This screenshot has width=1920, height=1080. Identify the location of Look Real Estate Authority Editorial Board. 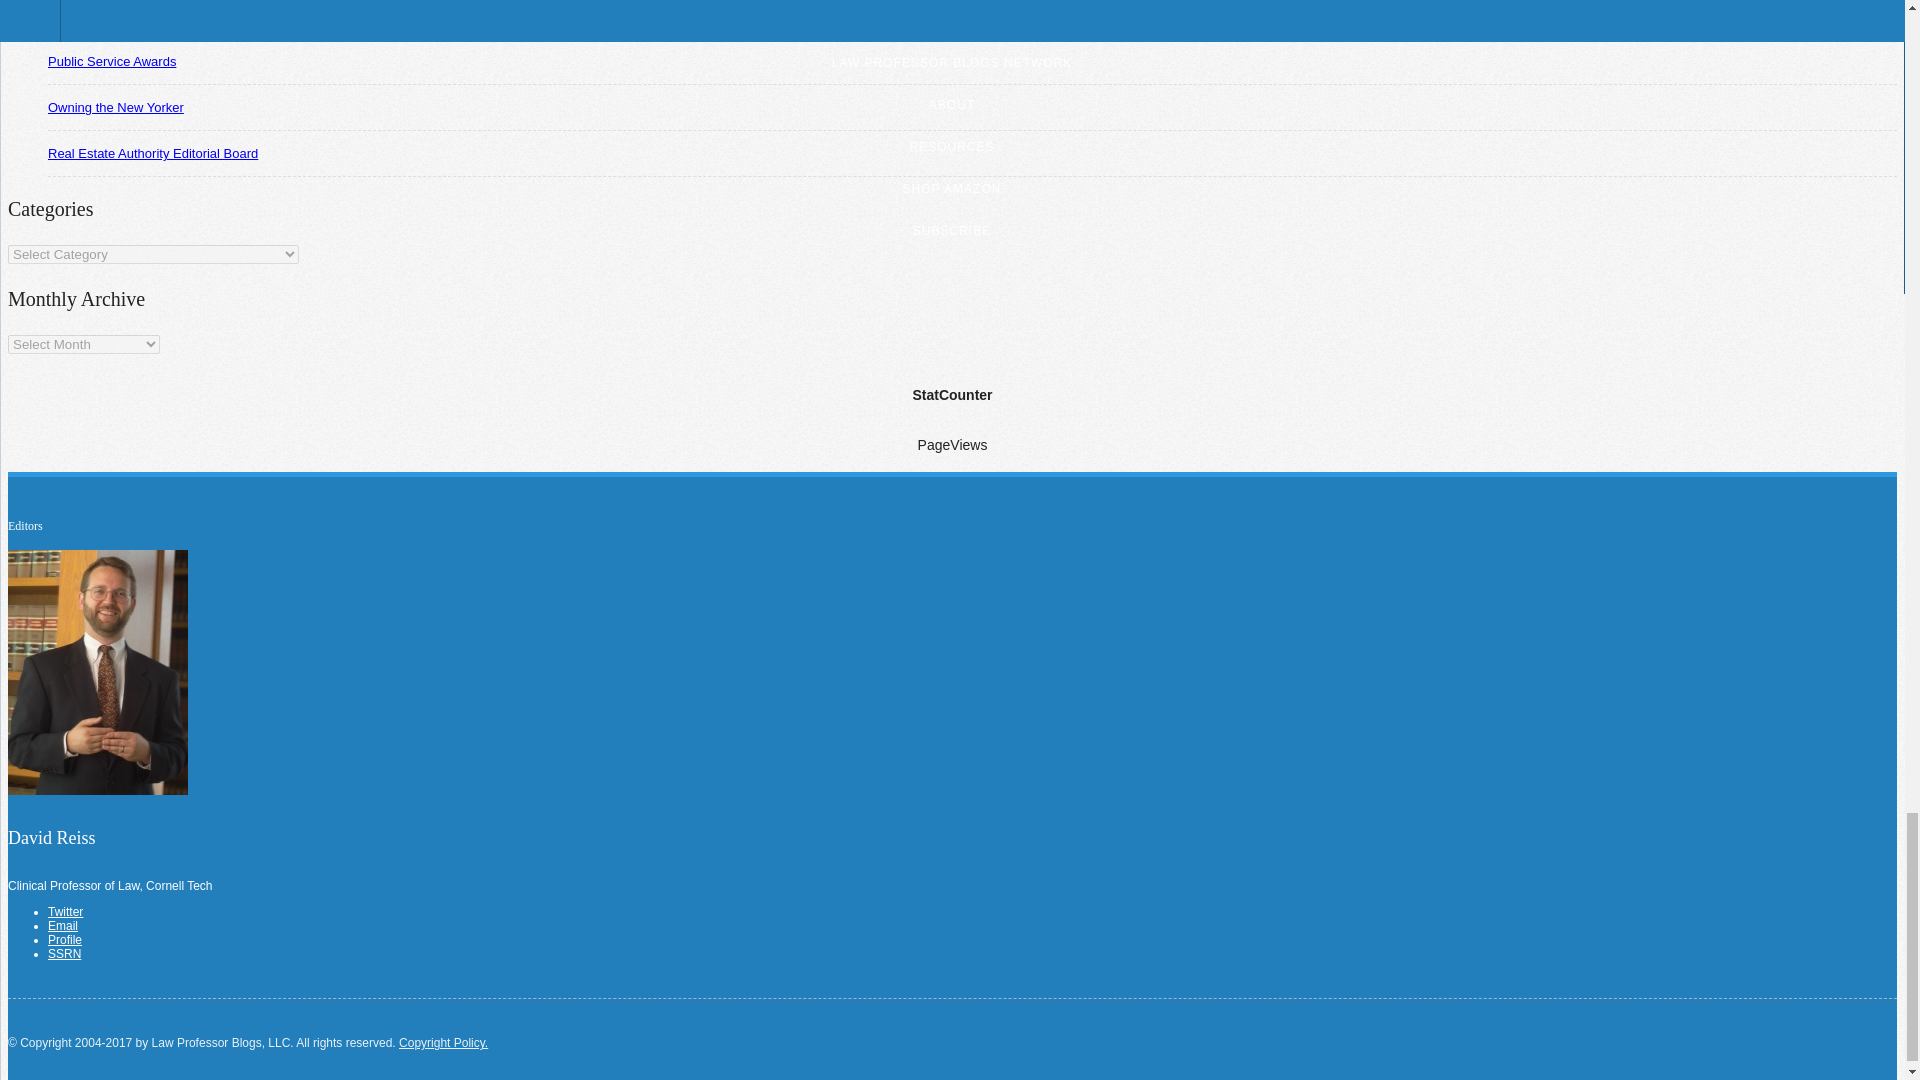
(152, 152).